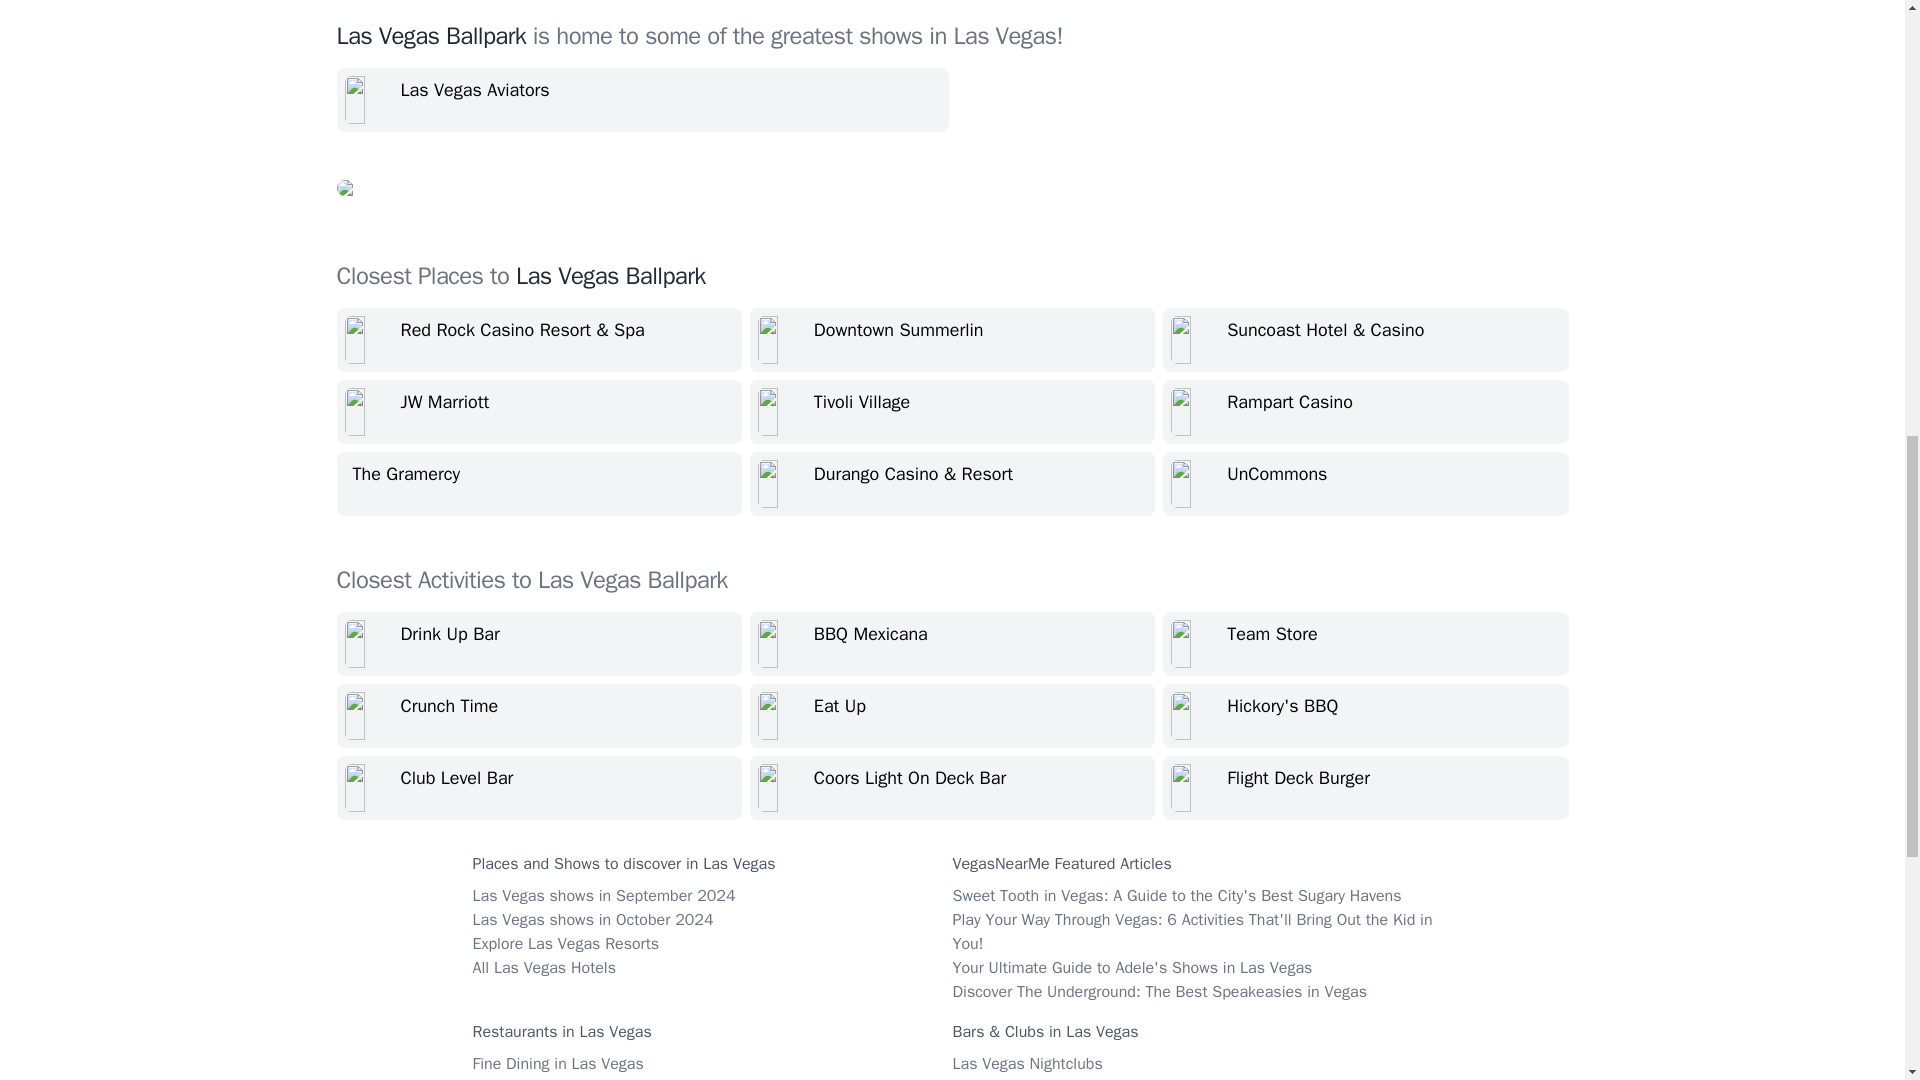 The image size is (1920, 1080). Describe the element at coordinates (952, 644) in the screenshot. I see `BBQ Mexicana` at that location.